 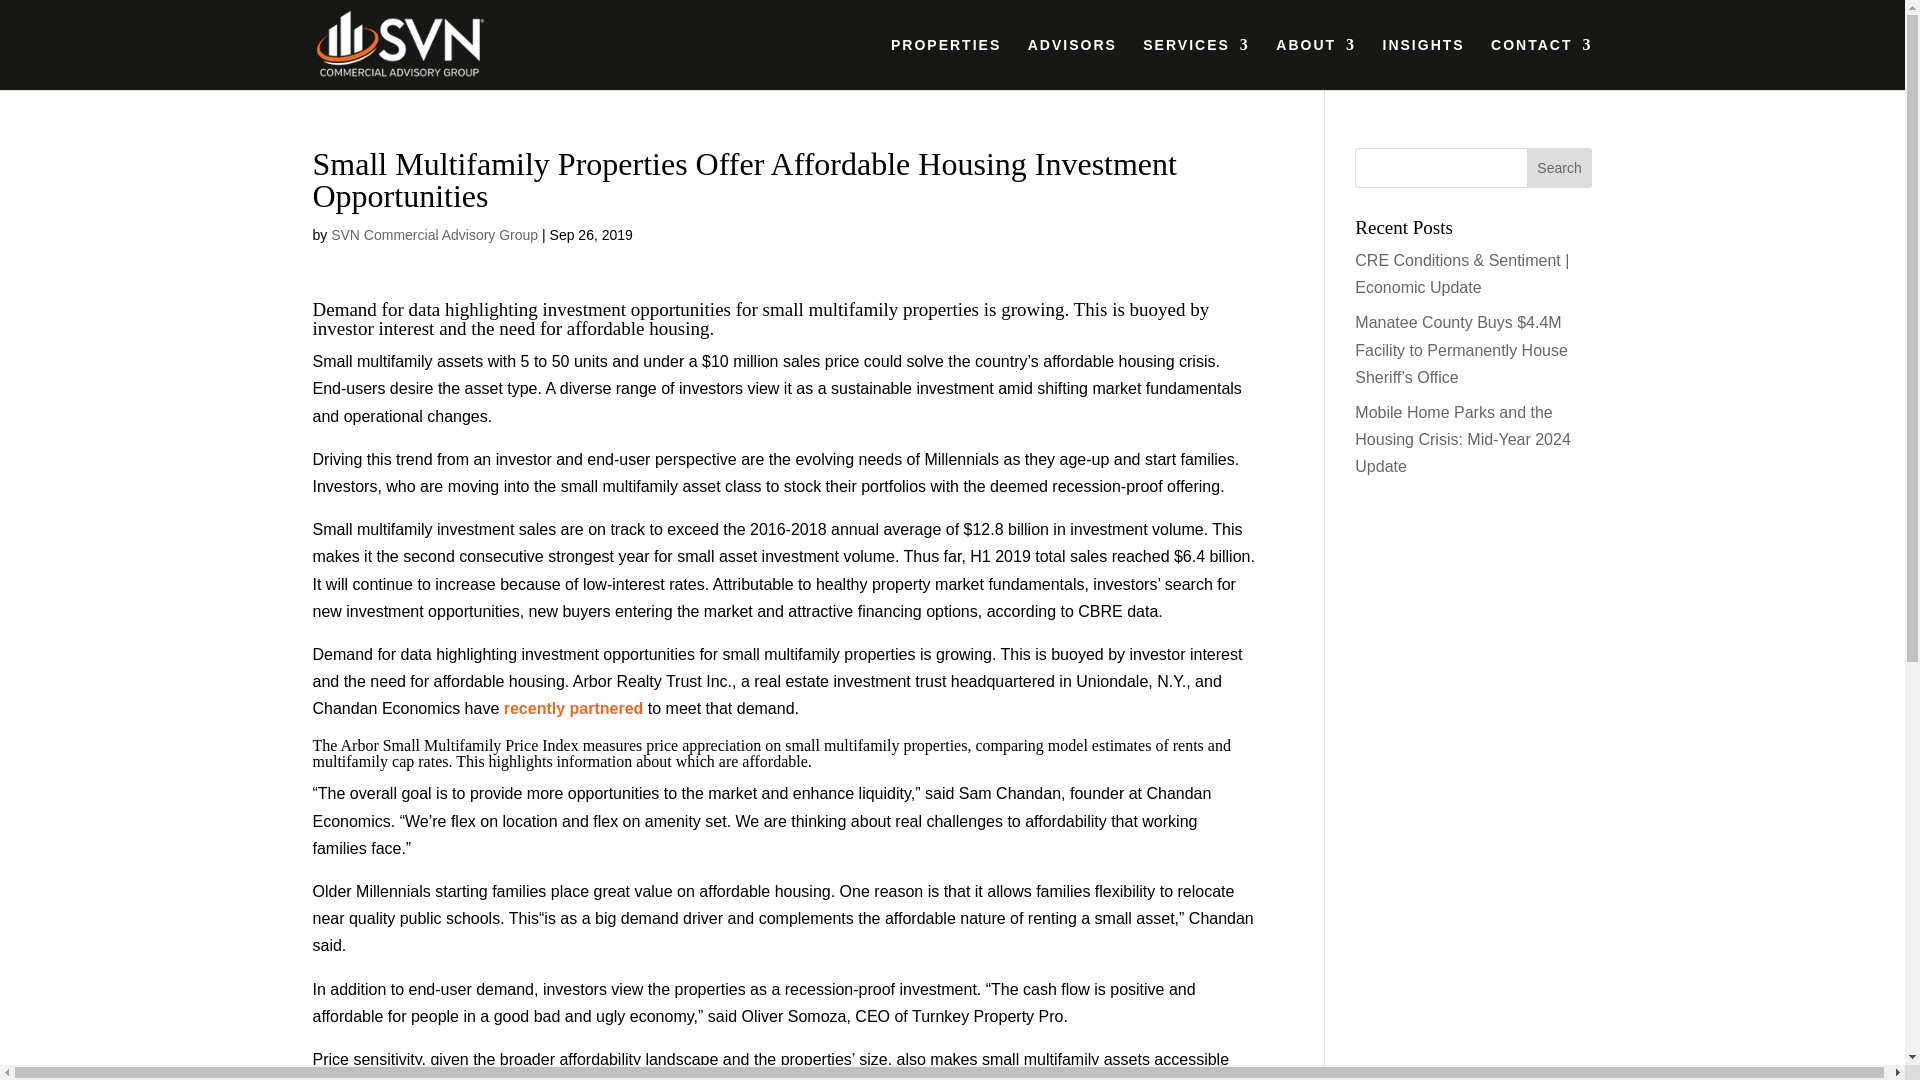 I want to click on SERVICES, so click(x=1196, y=63).